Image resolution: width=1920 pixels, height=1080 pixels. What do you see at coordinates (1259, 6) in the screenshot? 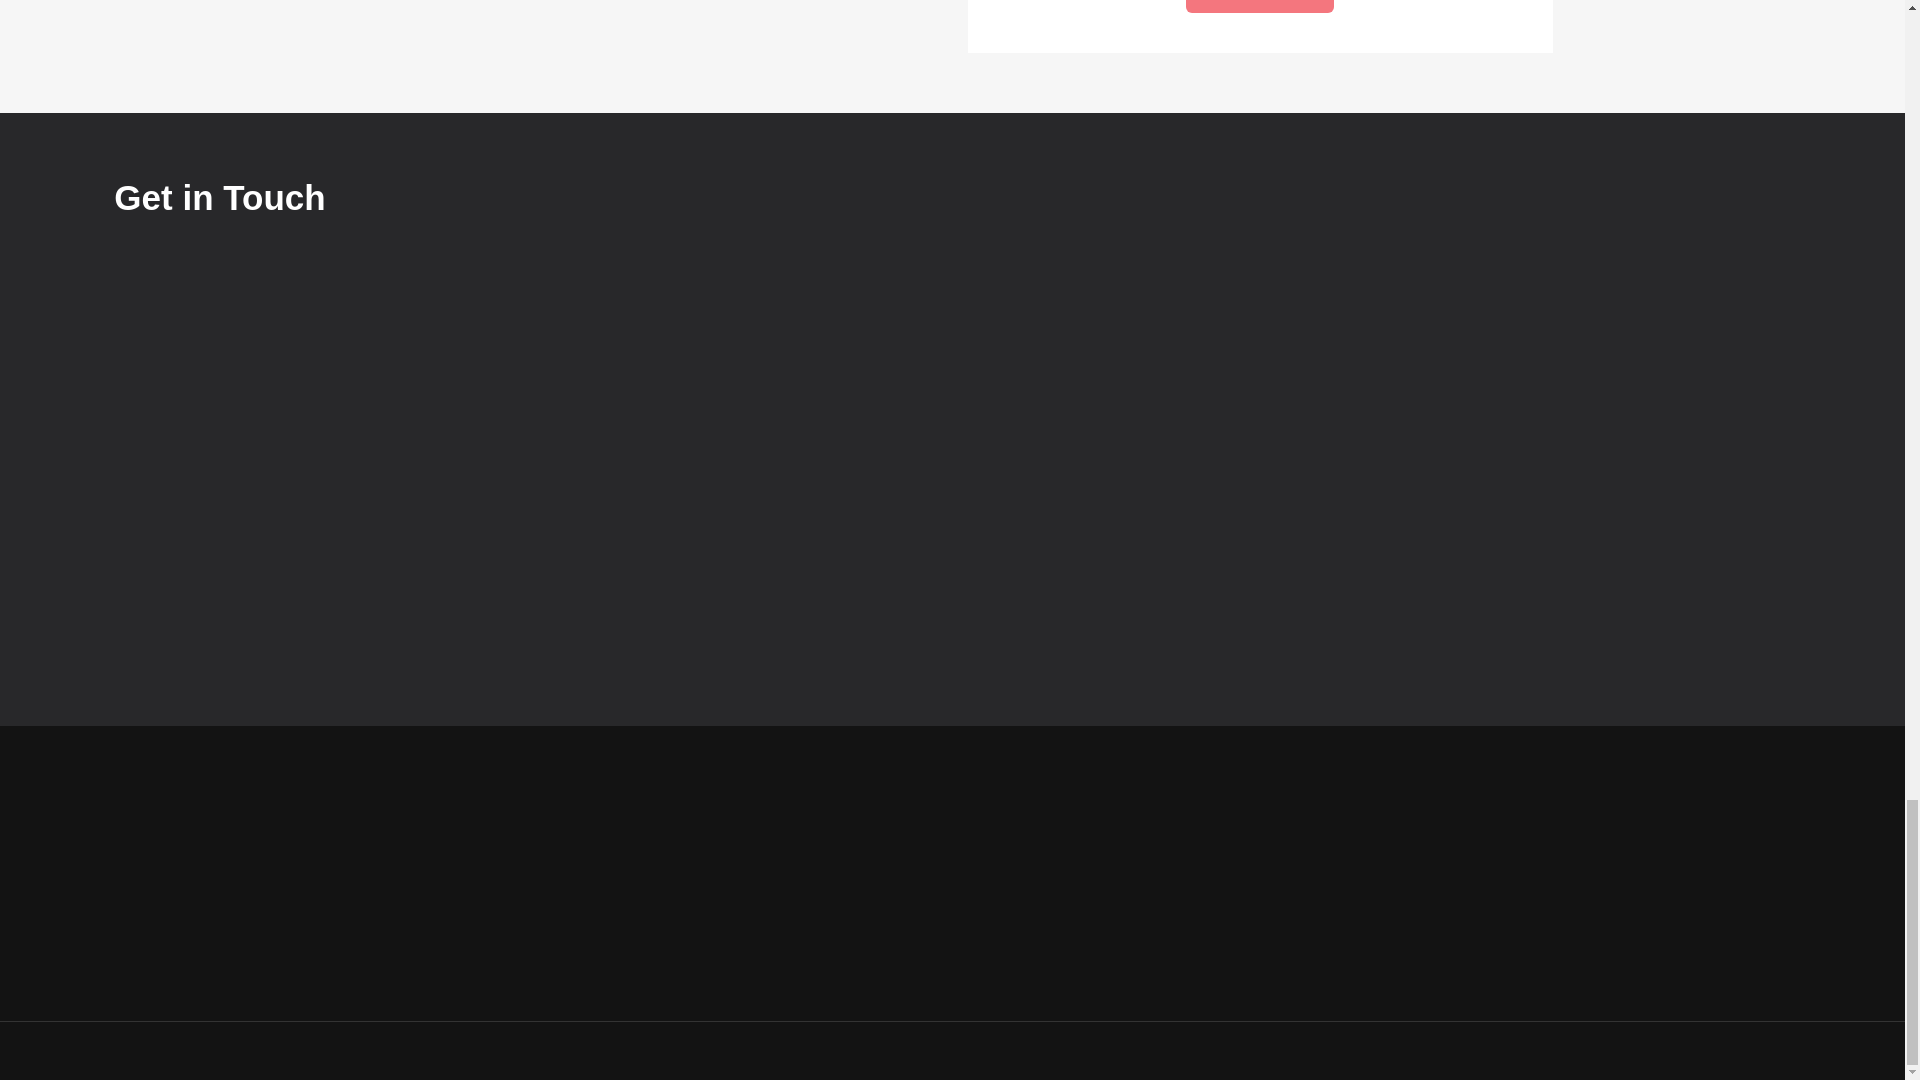
I see `Go to Step 2` at bounding box center [1259, 6].